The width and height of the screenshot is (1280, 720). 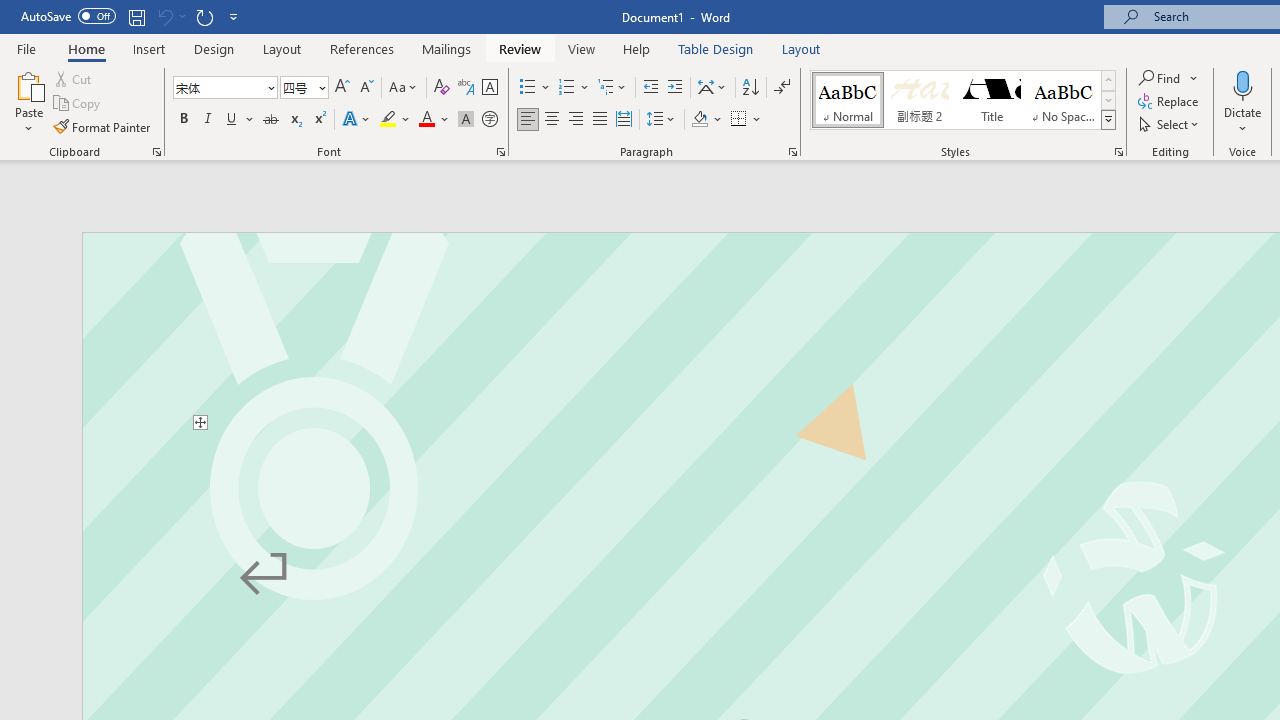 What do you see at coordinates (1108, 80) in the screenshot?
I see `Row up` at bounding box center [1108, 80].